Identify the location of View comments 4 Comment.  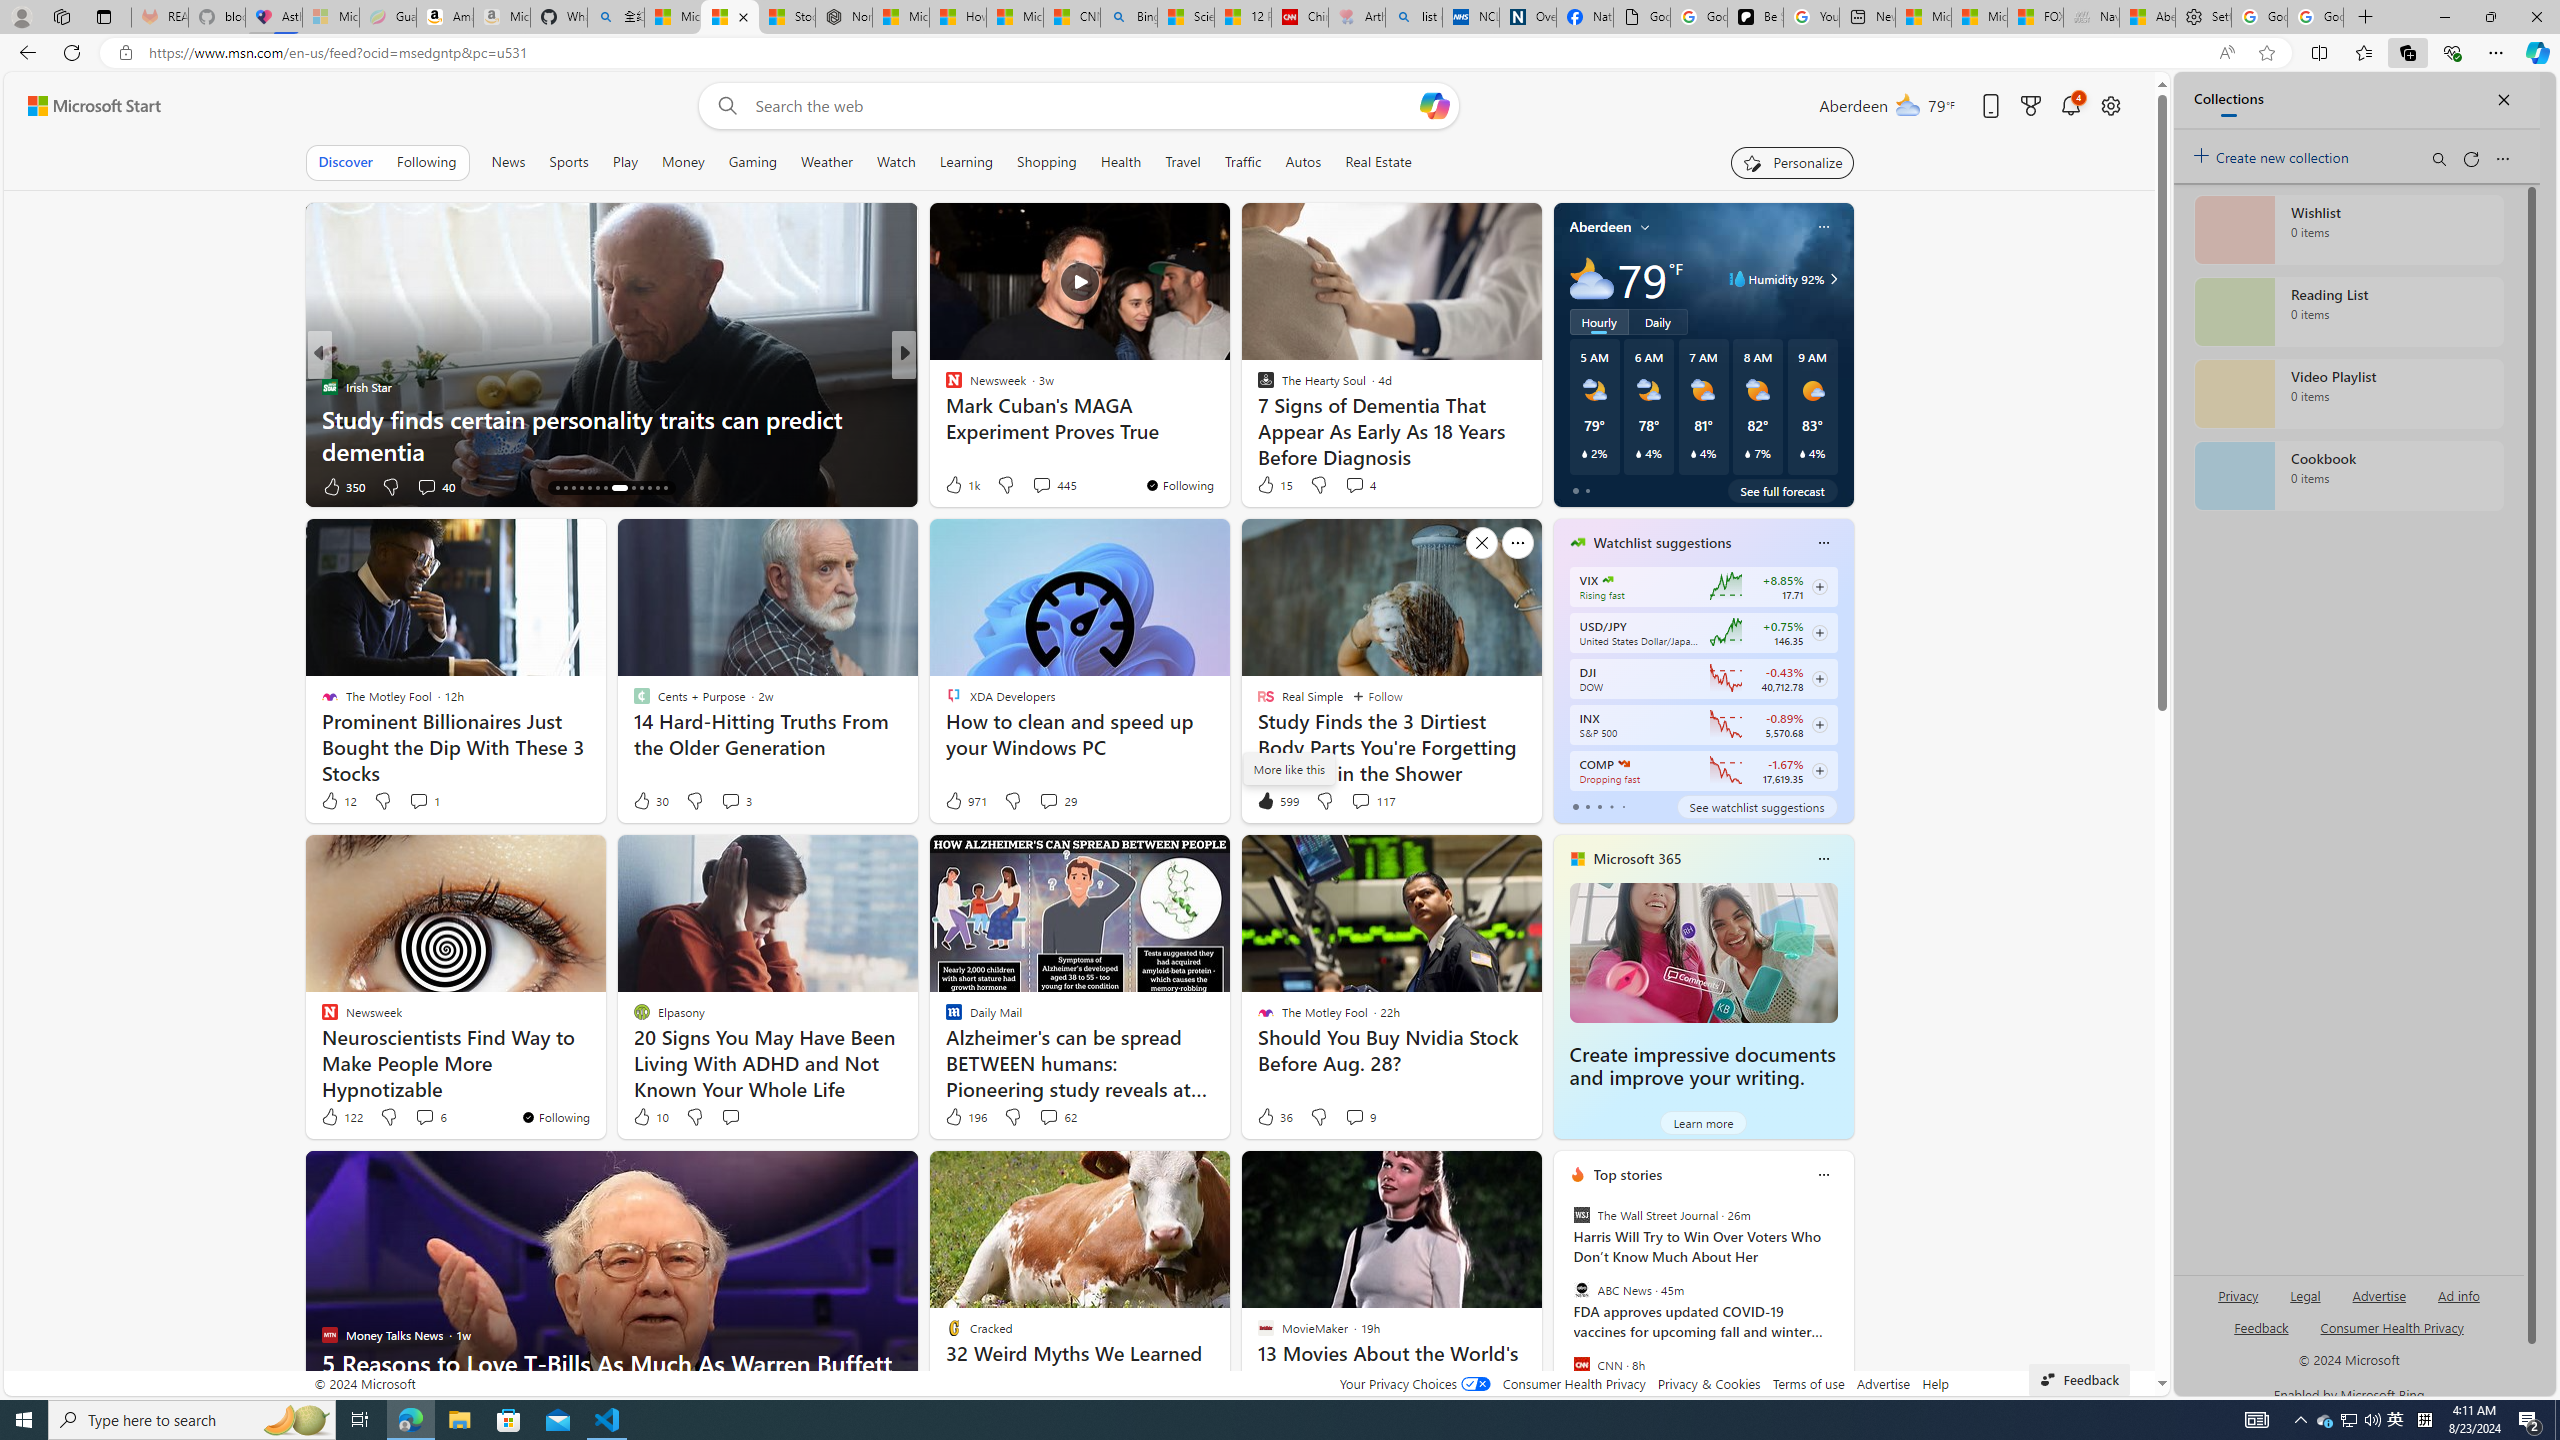
(1354, 485).